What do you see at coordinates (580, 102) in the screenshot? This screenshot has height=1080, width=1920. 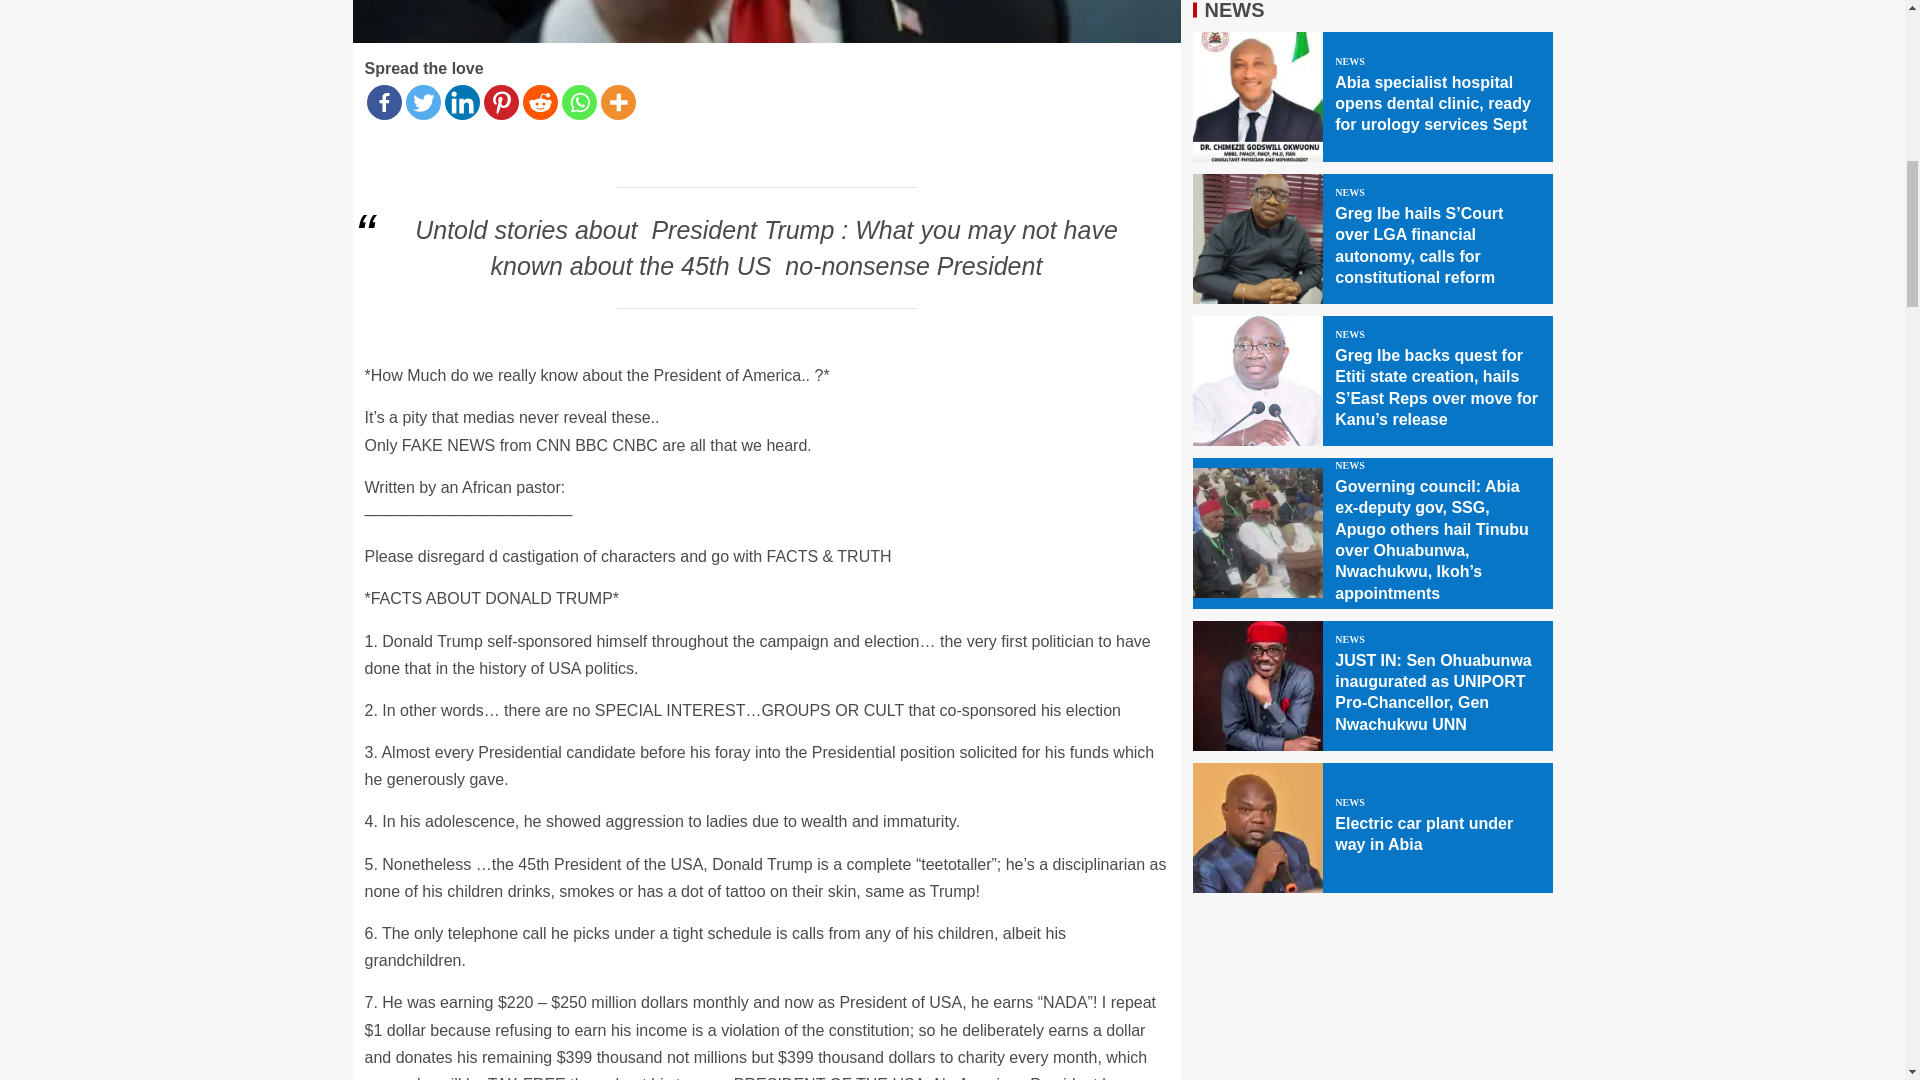 I see `Whatsapp` at bounding box center [580, 102].